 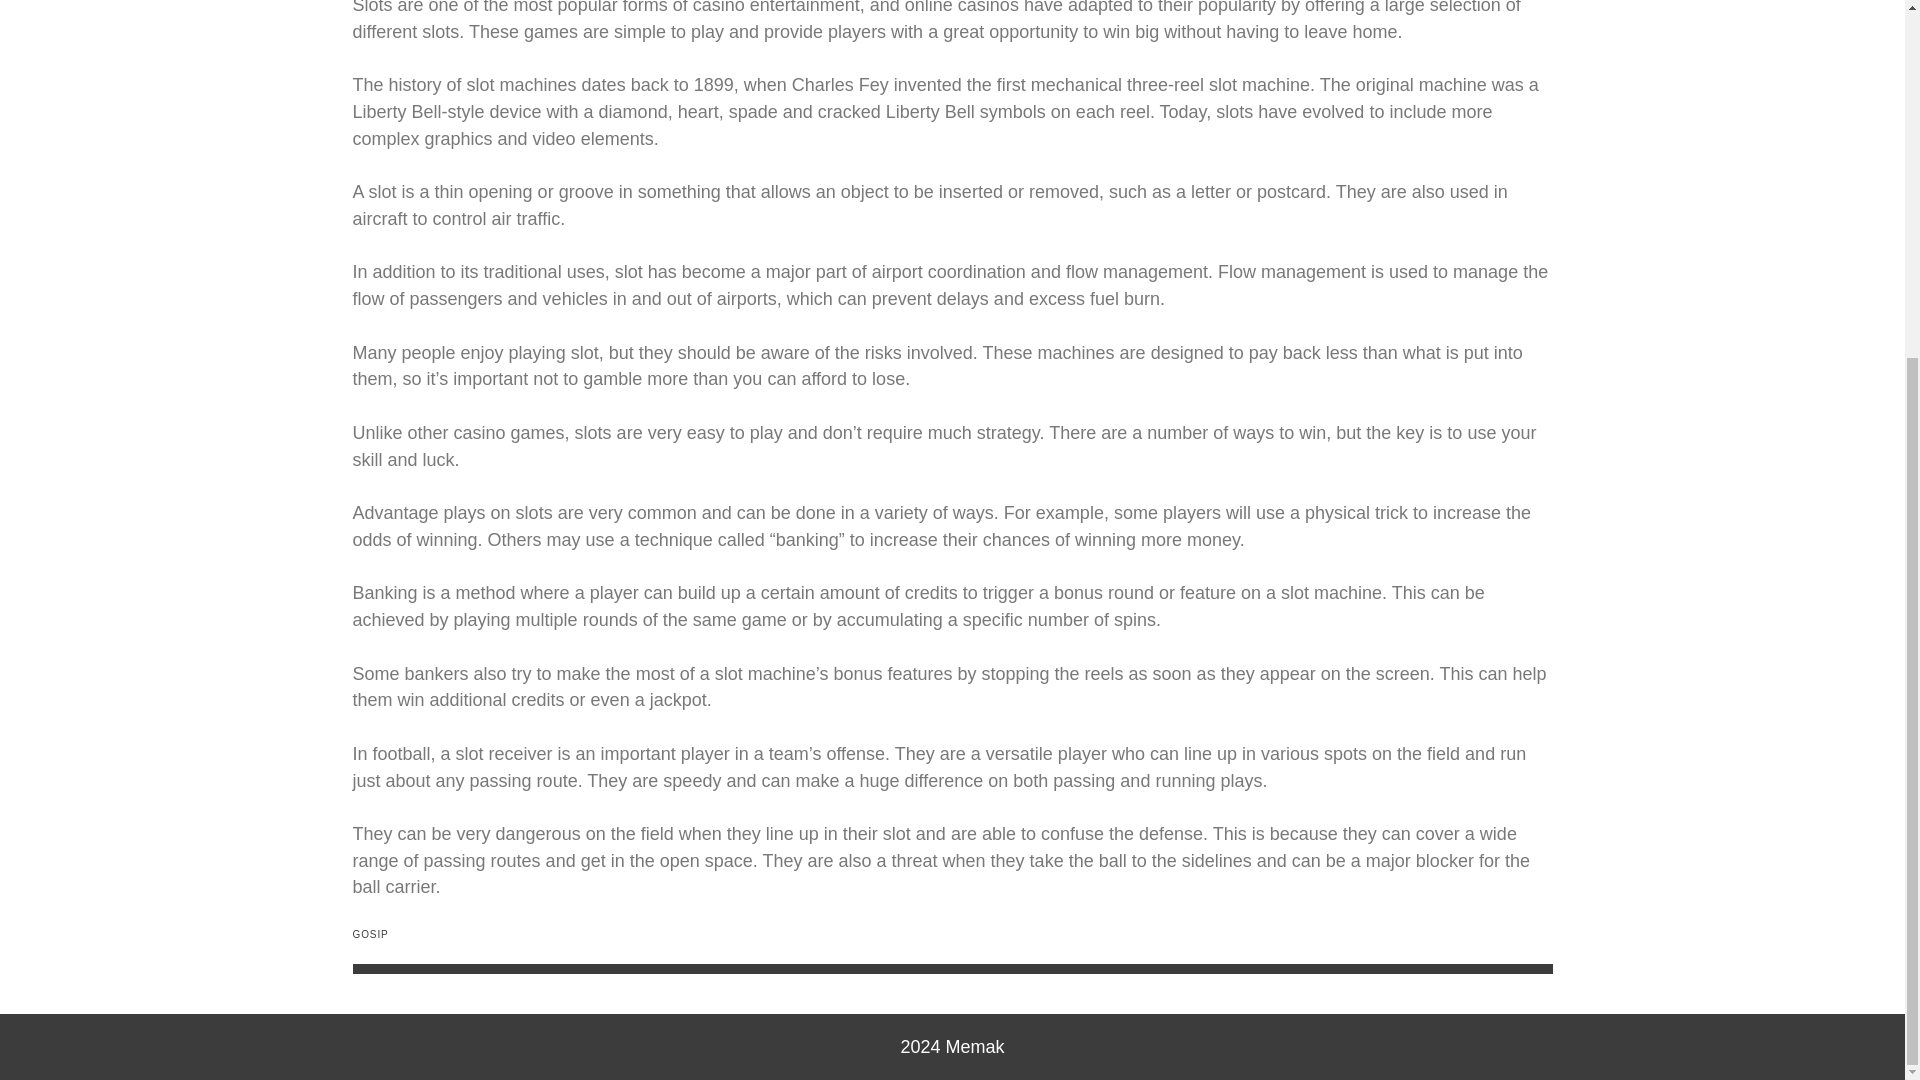 I want to click on GOSIP, so click(x=369, y=934).